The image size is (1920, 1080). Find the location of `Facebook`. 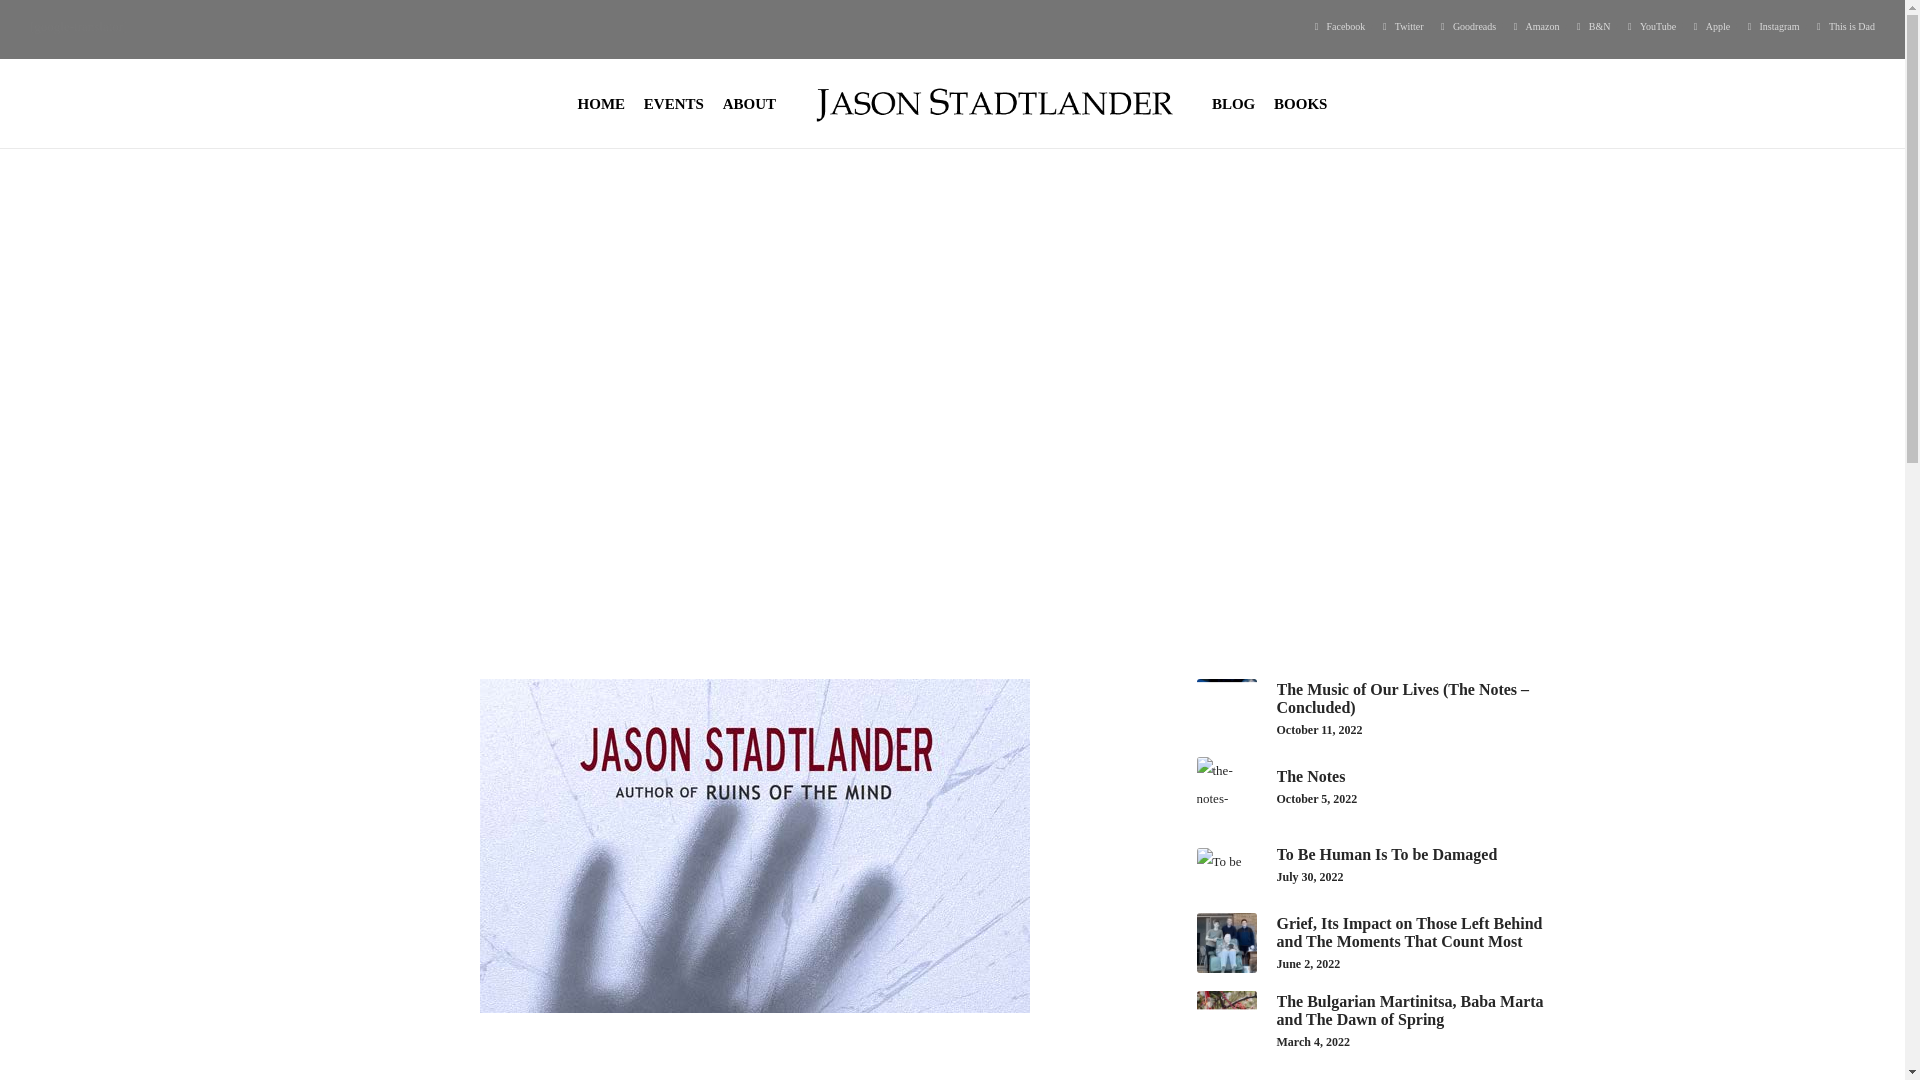

Facebook is located at coordinates (1338, 26).